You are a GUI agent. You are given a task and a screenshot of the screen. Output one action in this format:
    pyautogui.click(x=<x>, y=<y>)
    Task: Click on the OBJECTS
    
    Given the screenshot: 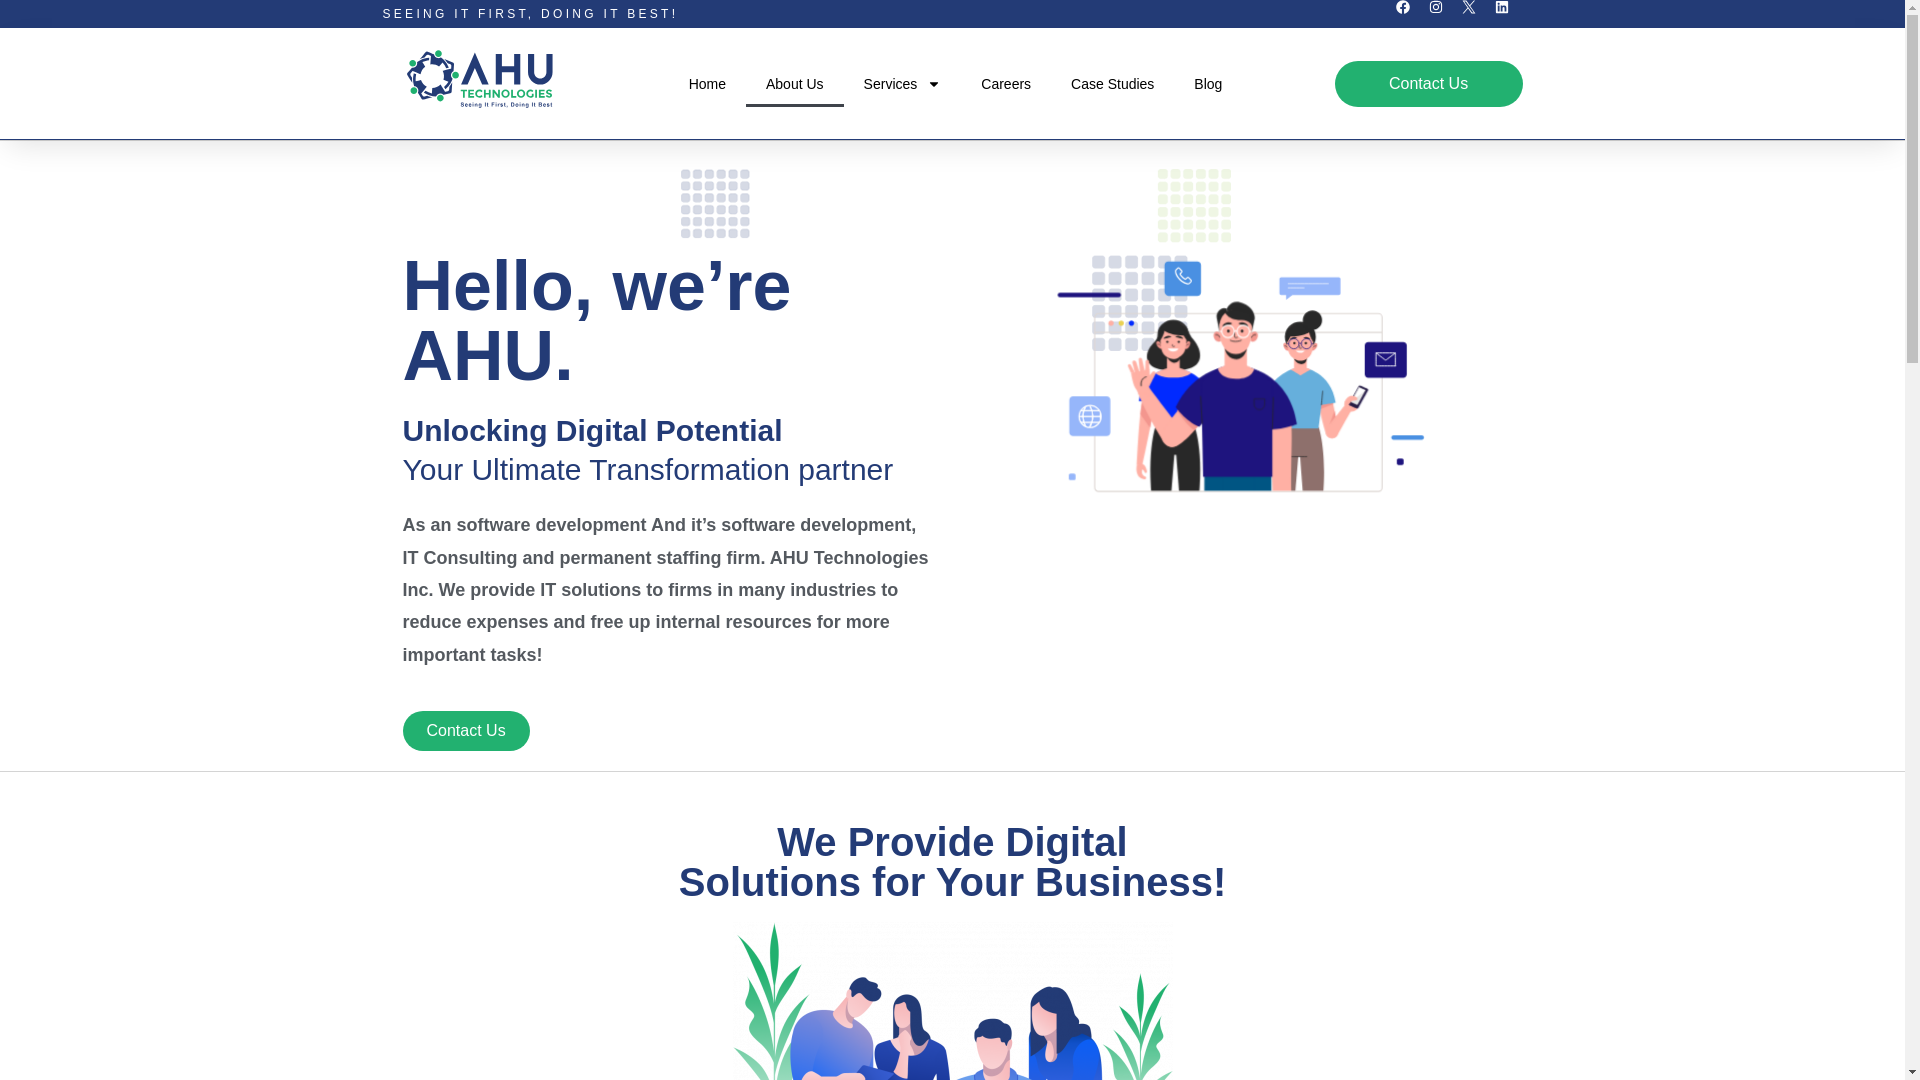 What is the action you would take?
    pyautogui.click(x=951, y=1001)
    